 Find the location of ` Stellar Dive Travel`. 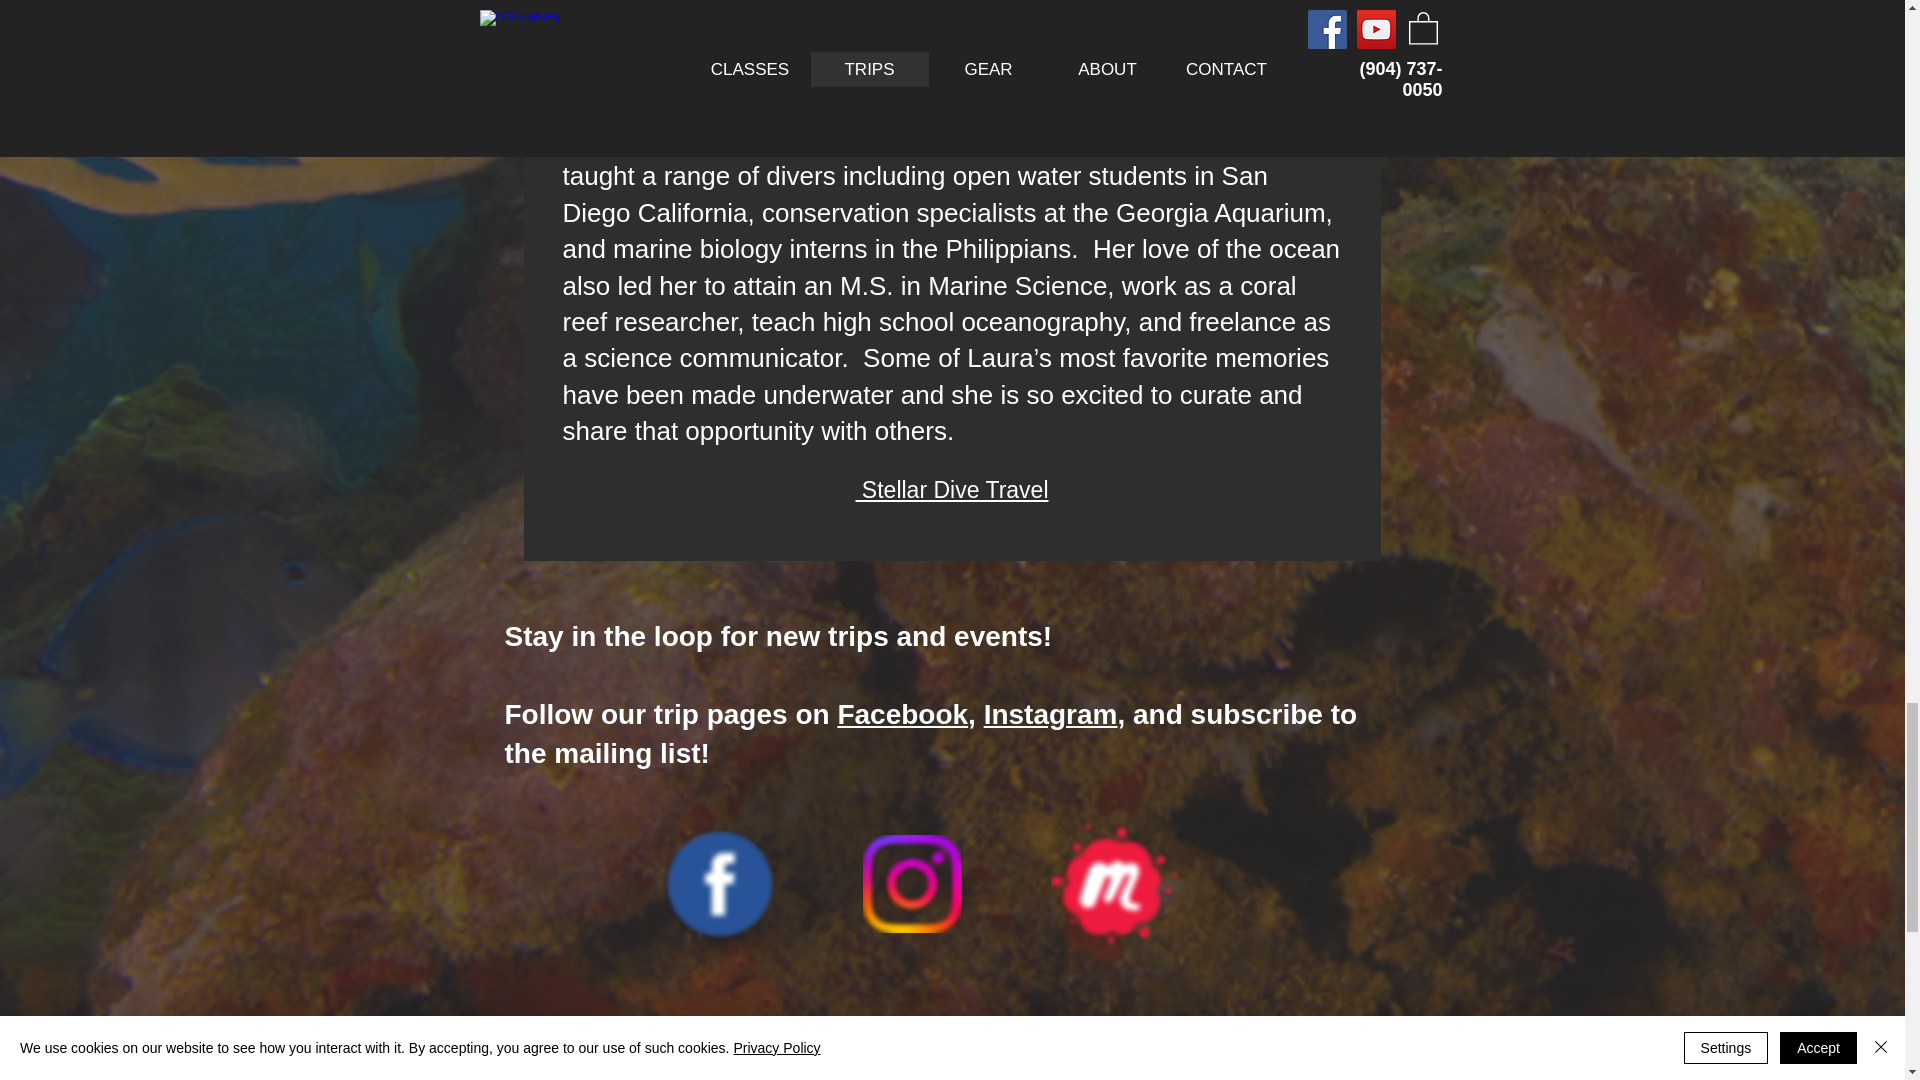

 Stellar Dive Travel is located at coordinates (951, 490).